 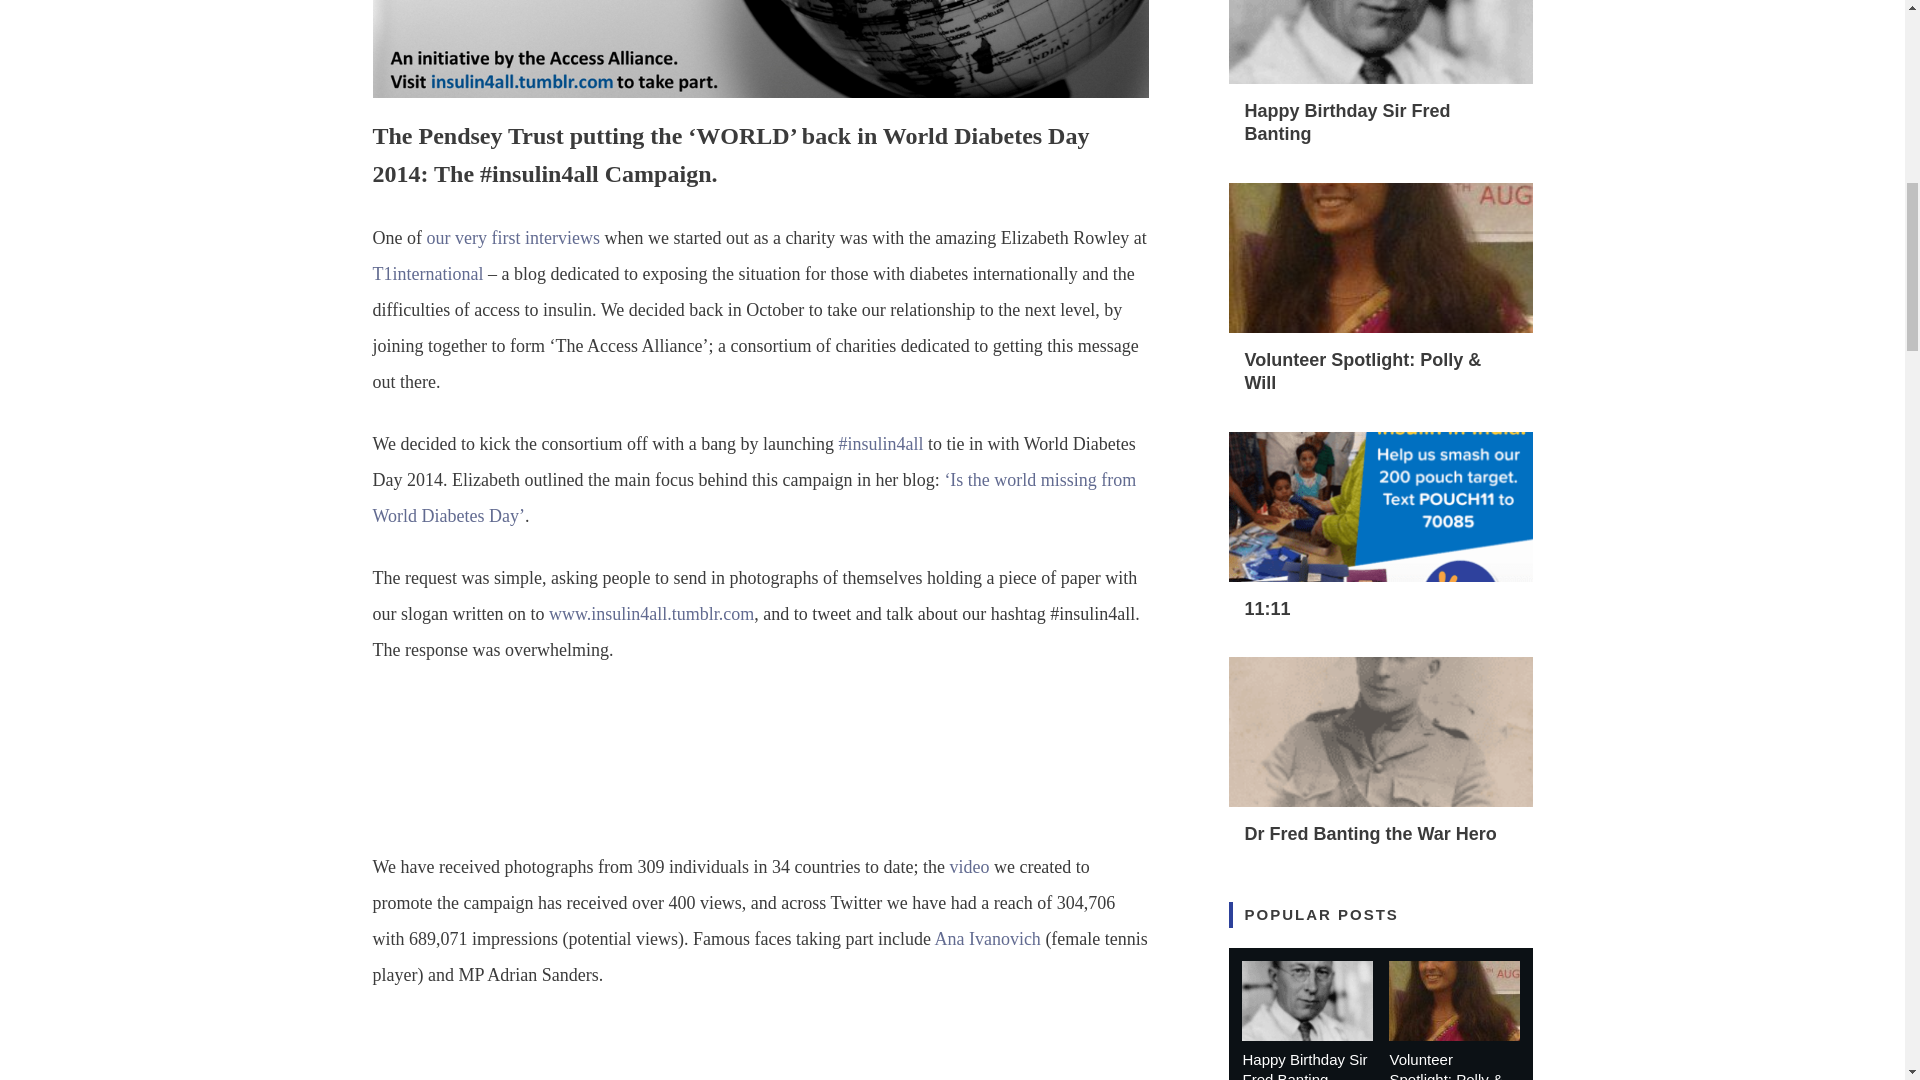 What do you see at coordinates (1346, 122) in the screenshot?
I see `Happy Birthday Sir Fred Banting` at bounding box center [1346, 122].